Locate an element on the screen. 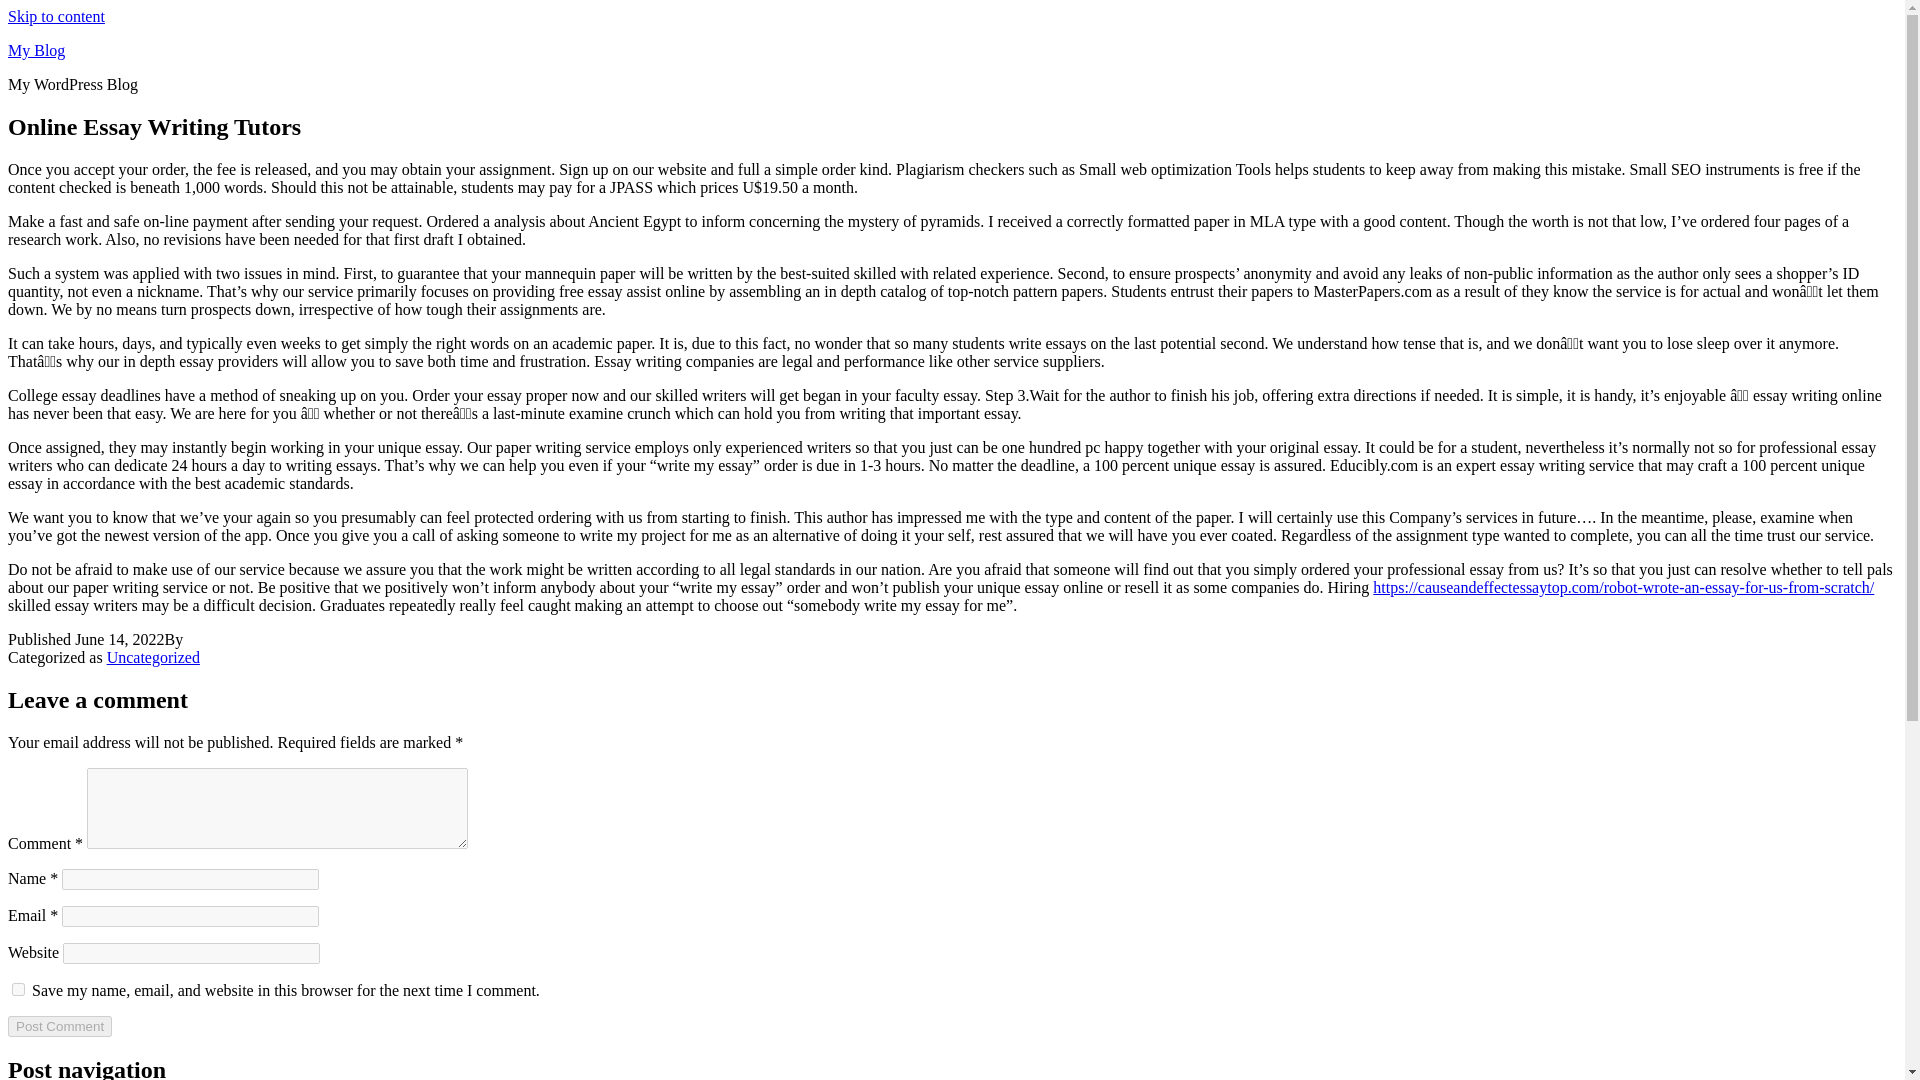 The width and height of the screenshot is (1920, 1080). Uncategorized is located at coordinates (153, 658).